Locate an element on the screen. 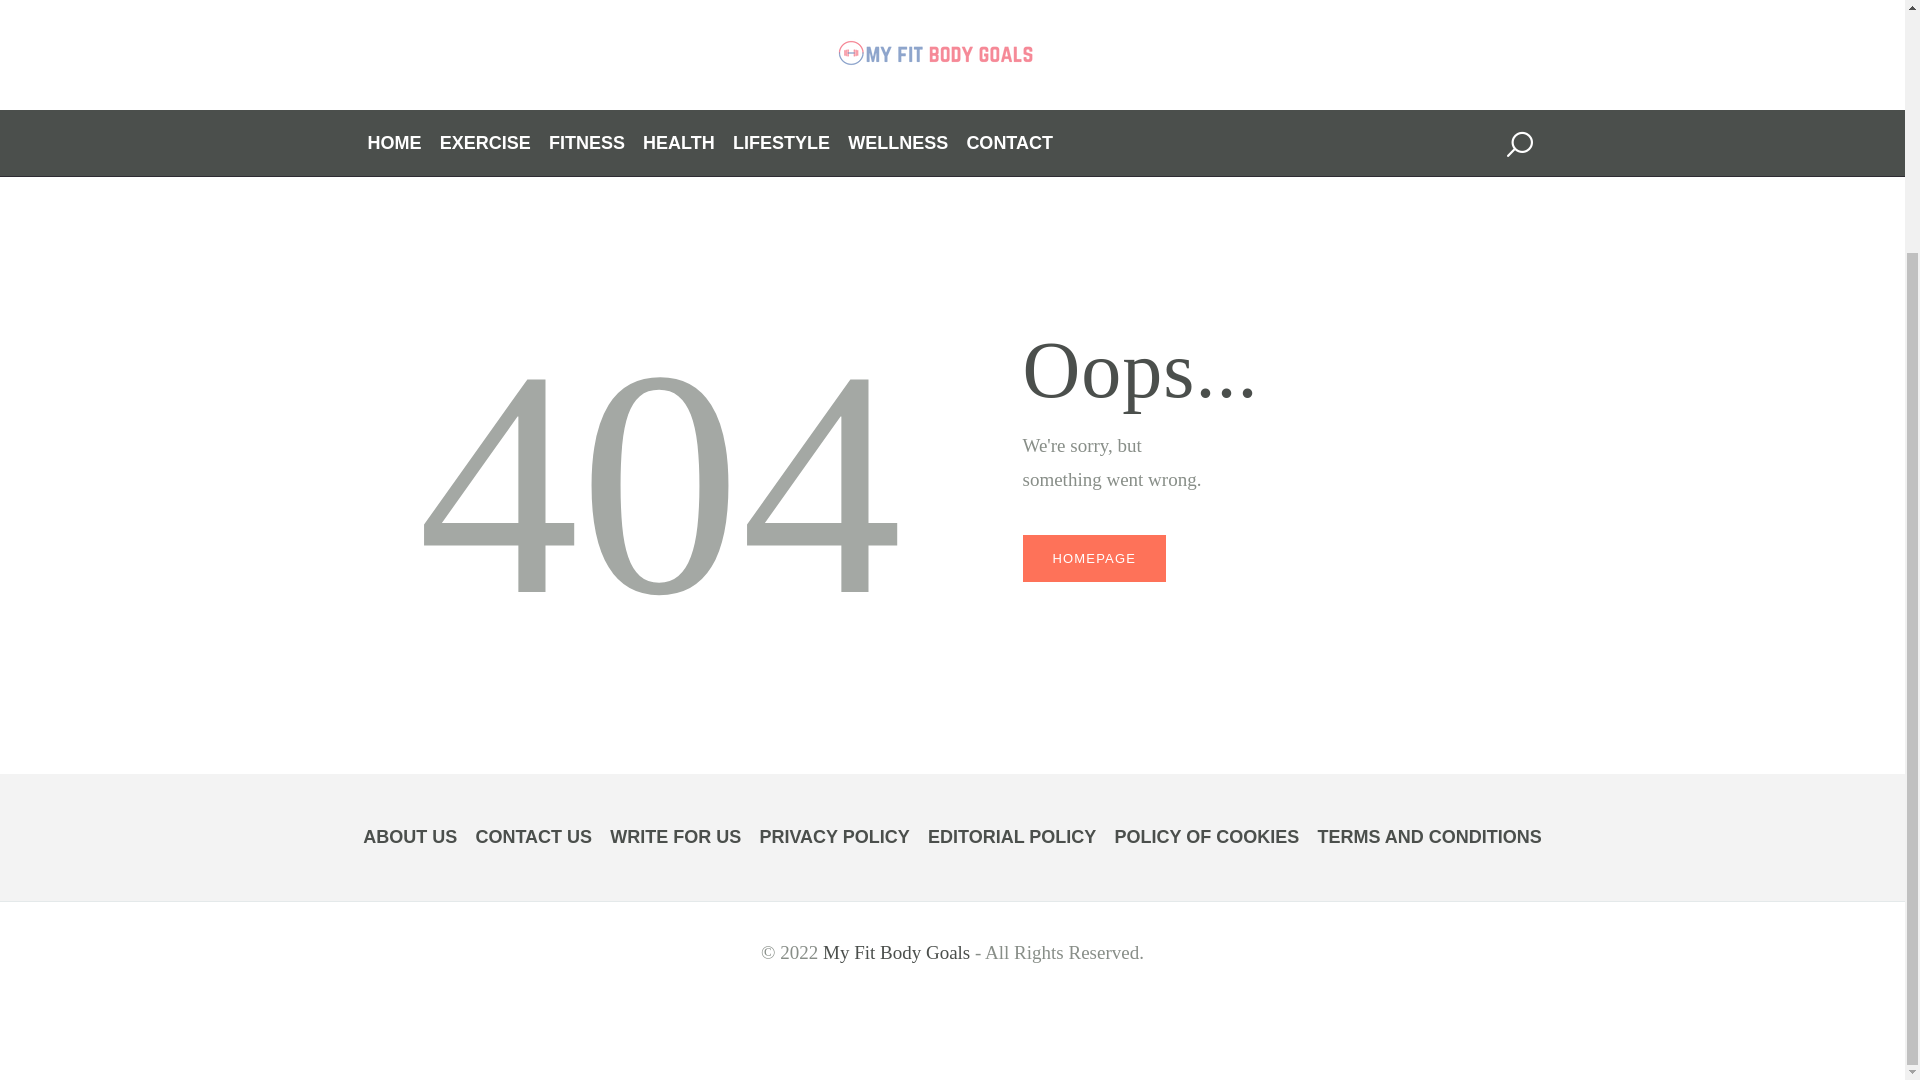 The image size is (1920, 1080). My Fit Body Goals is located at coordinates (896, 952).